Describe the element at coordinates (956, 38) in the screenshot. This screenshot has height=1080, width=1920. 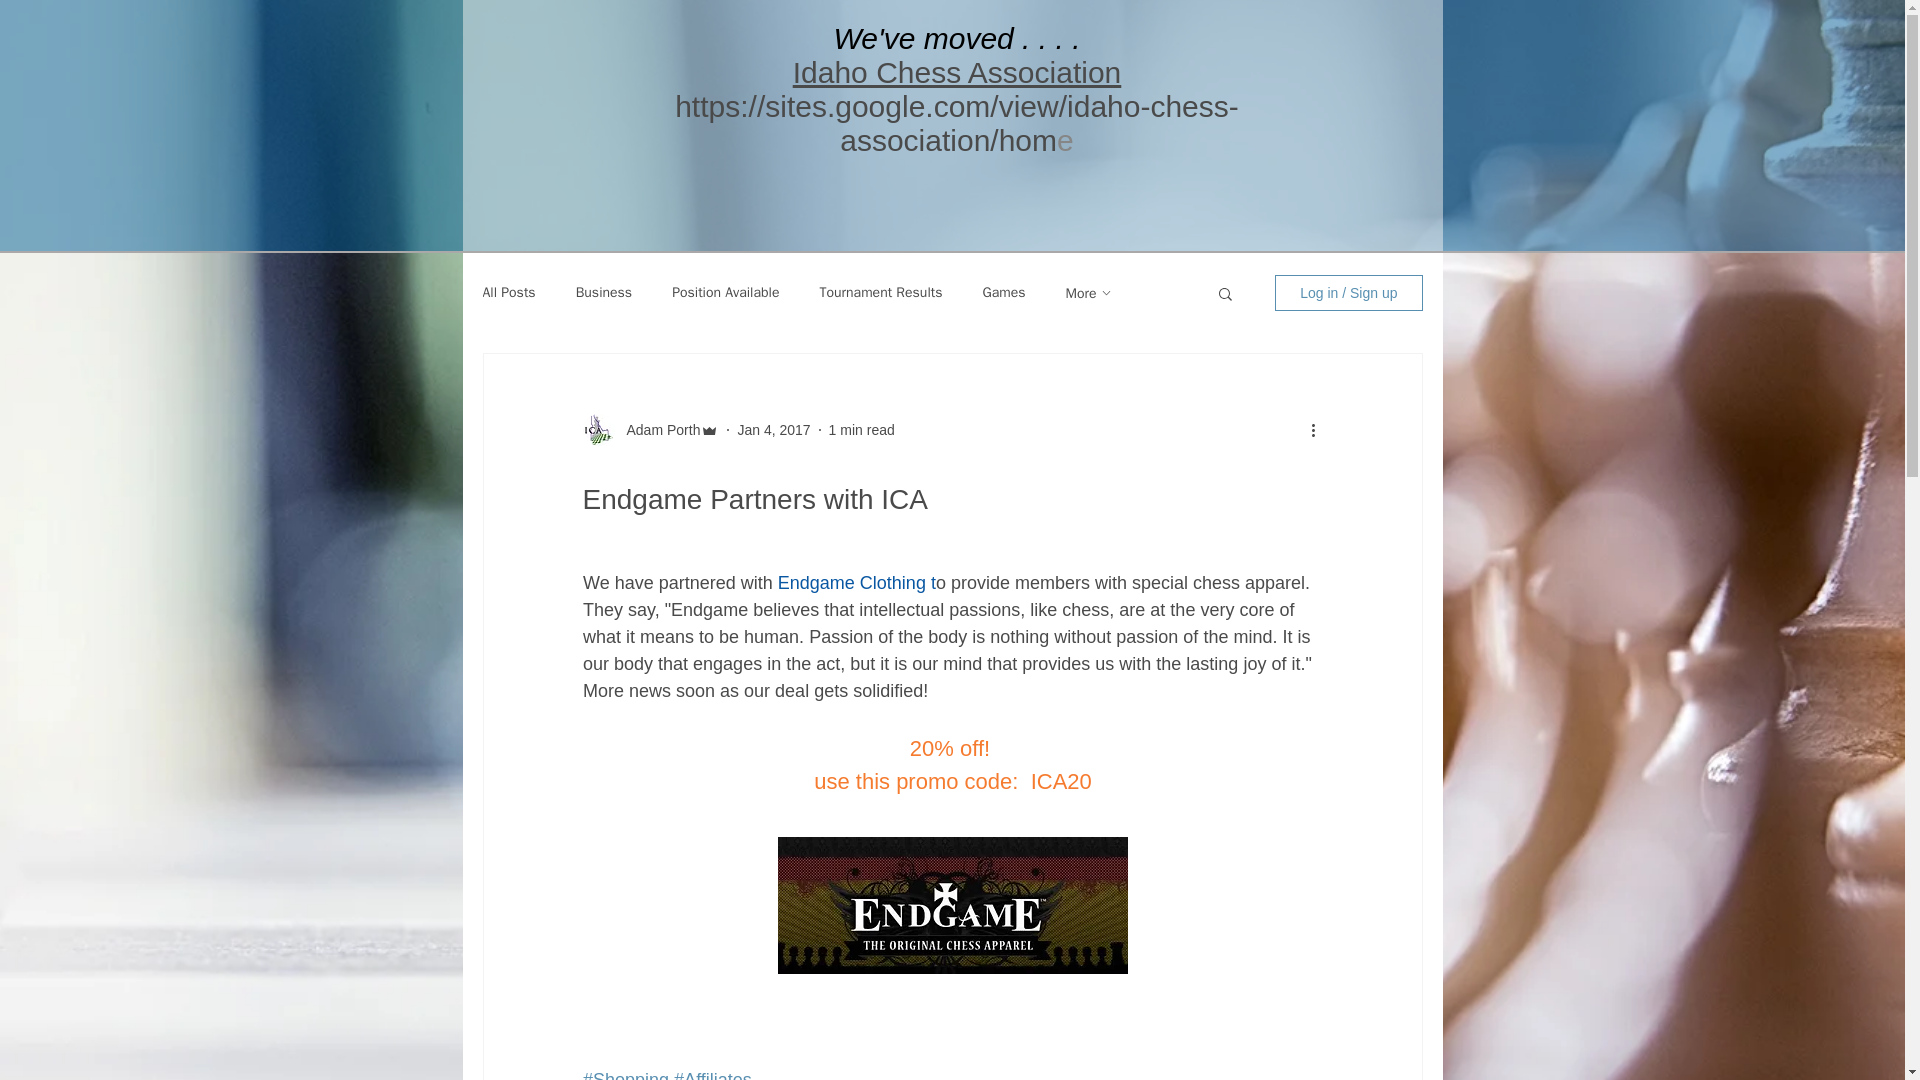
I see `We've moved . . . .` at that location.